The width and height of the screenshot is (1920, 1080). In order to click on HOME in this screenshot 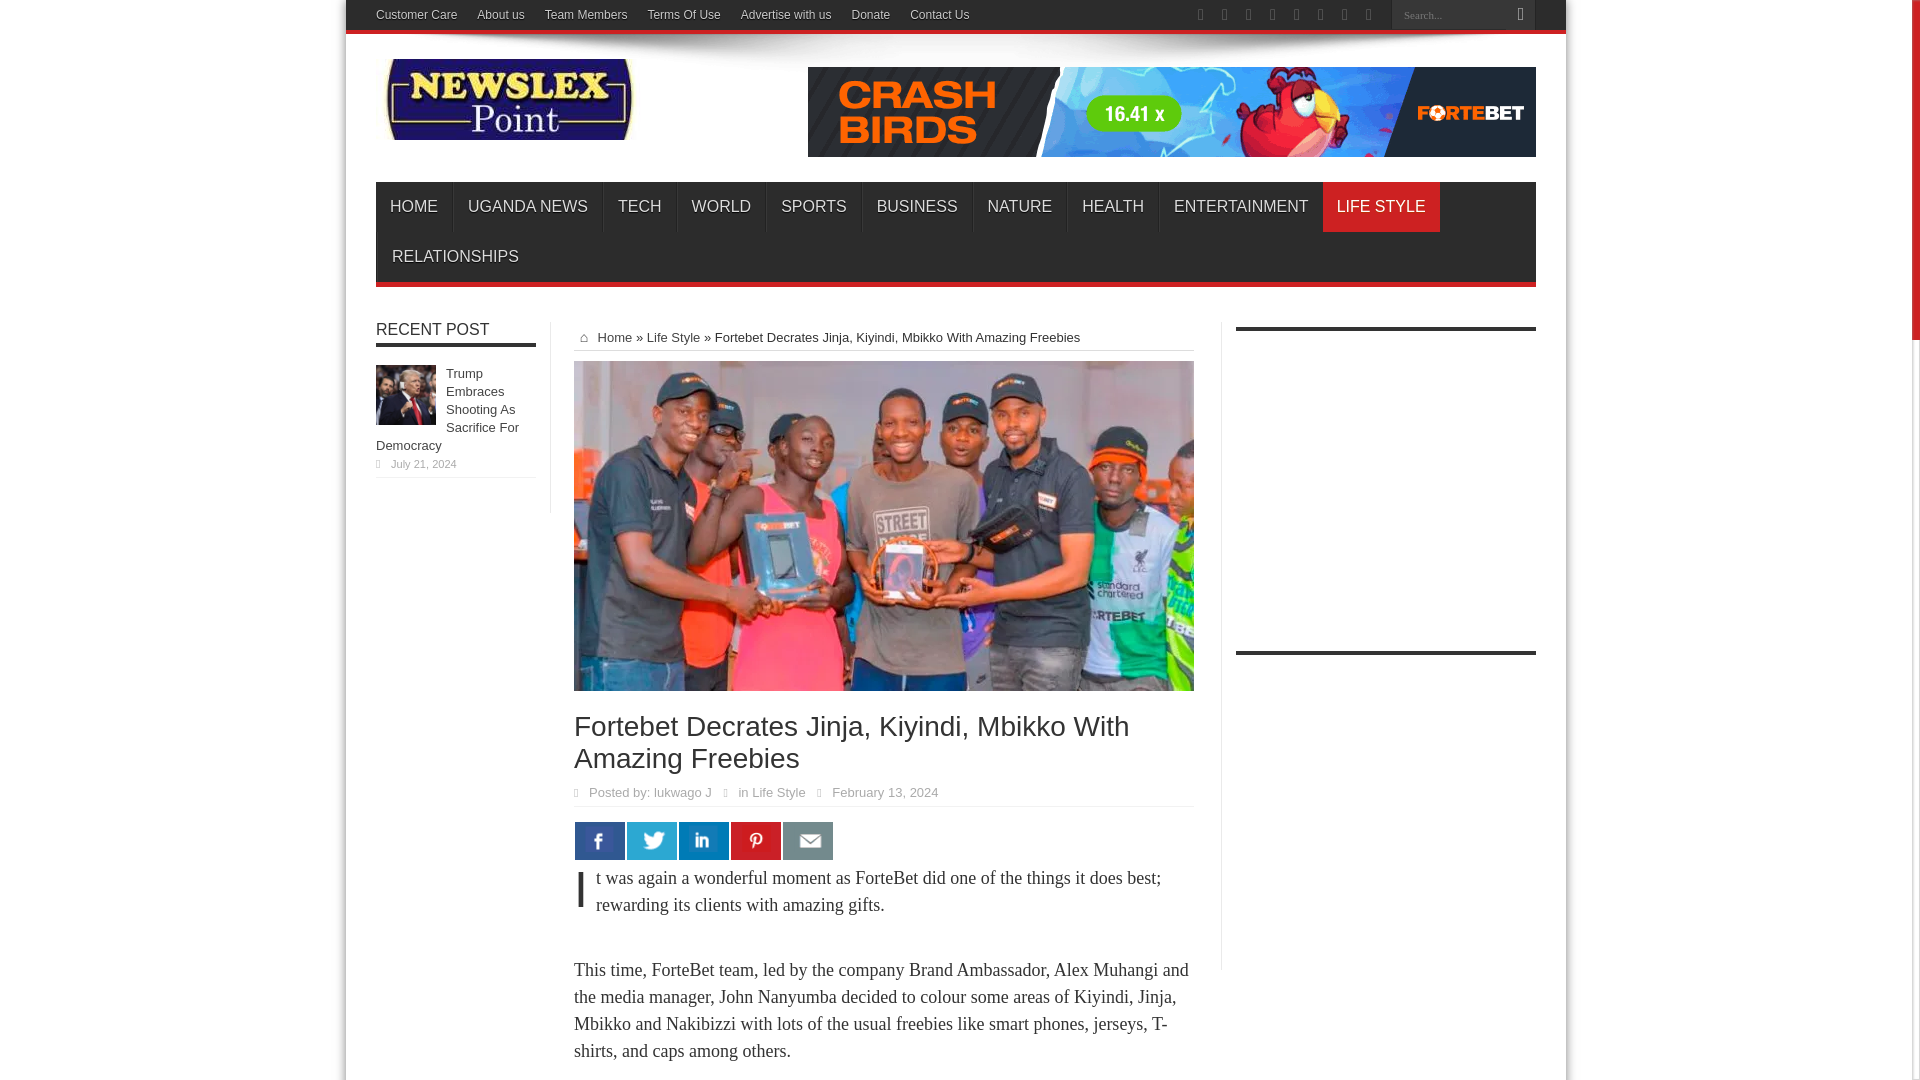, I will do `click(414, 207)`.